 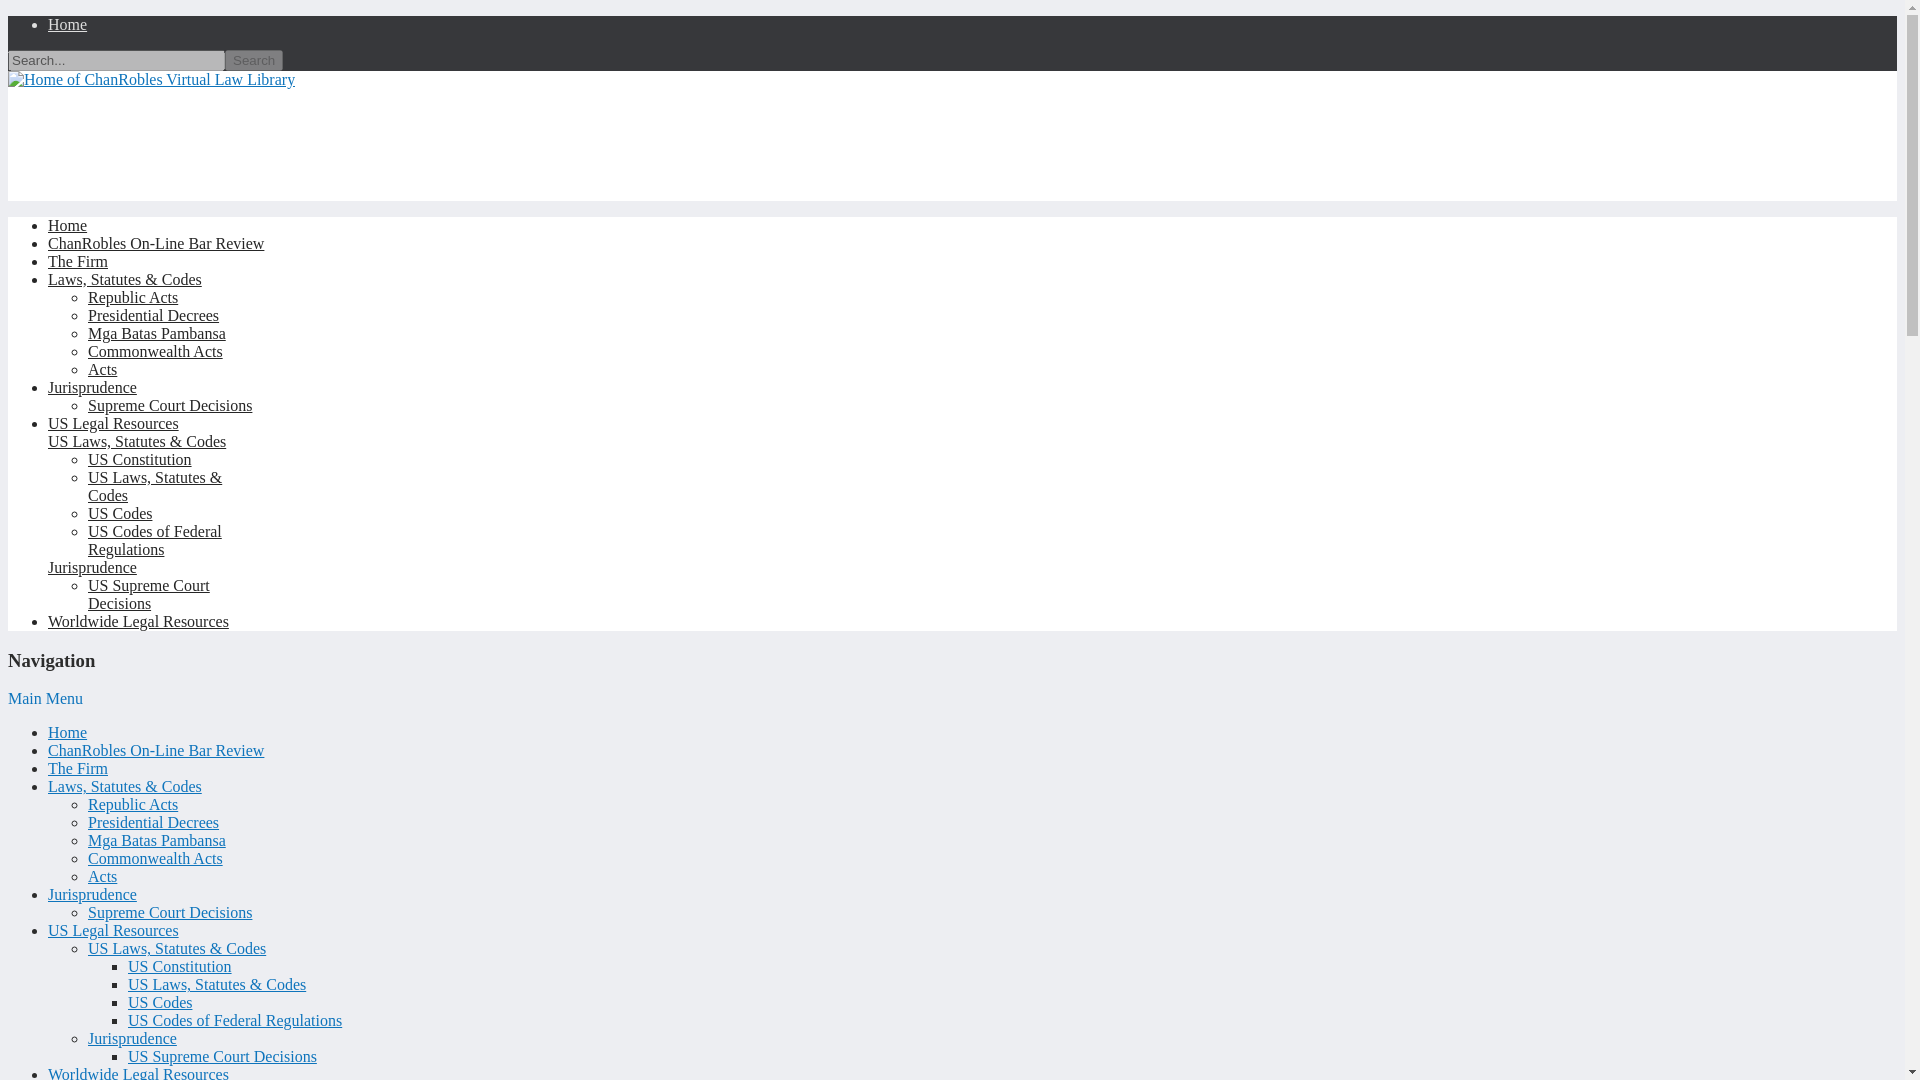 I want to click on The Firm, so click(x=78, y=261).